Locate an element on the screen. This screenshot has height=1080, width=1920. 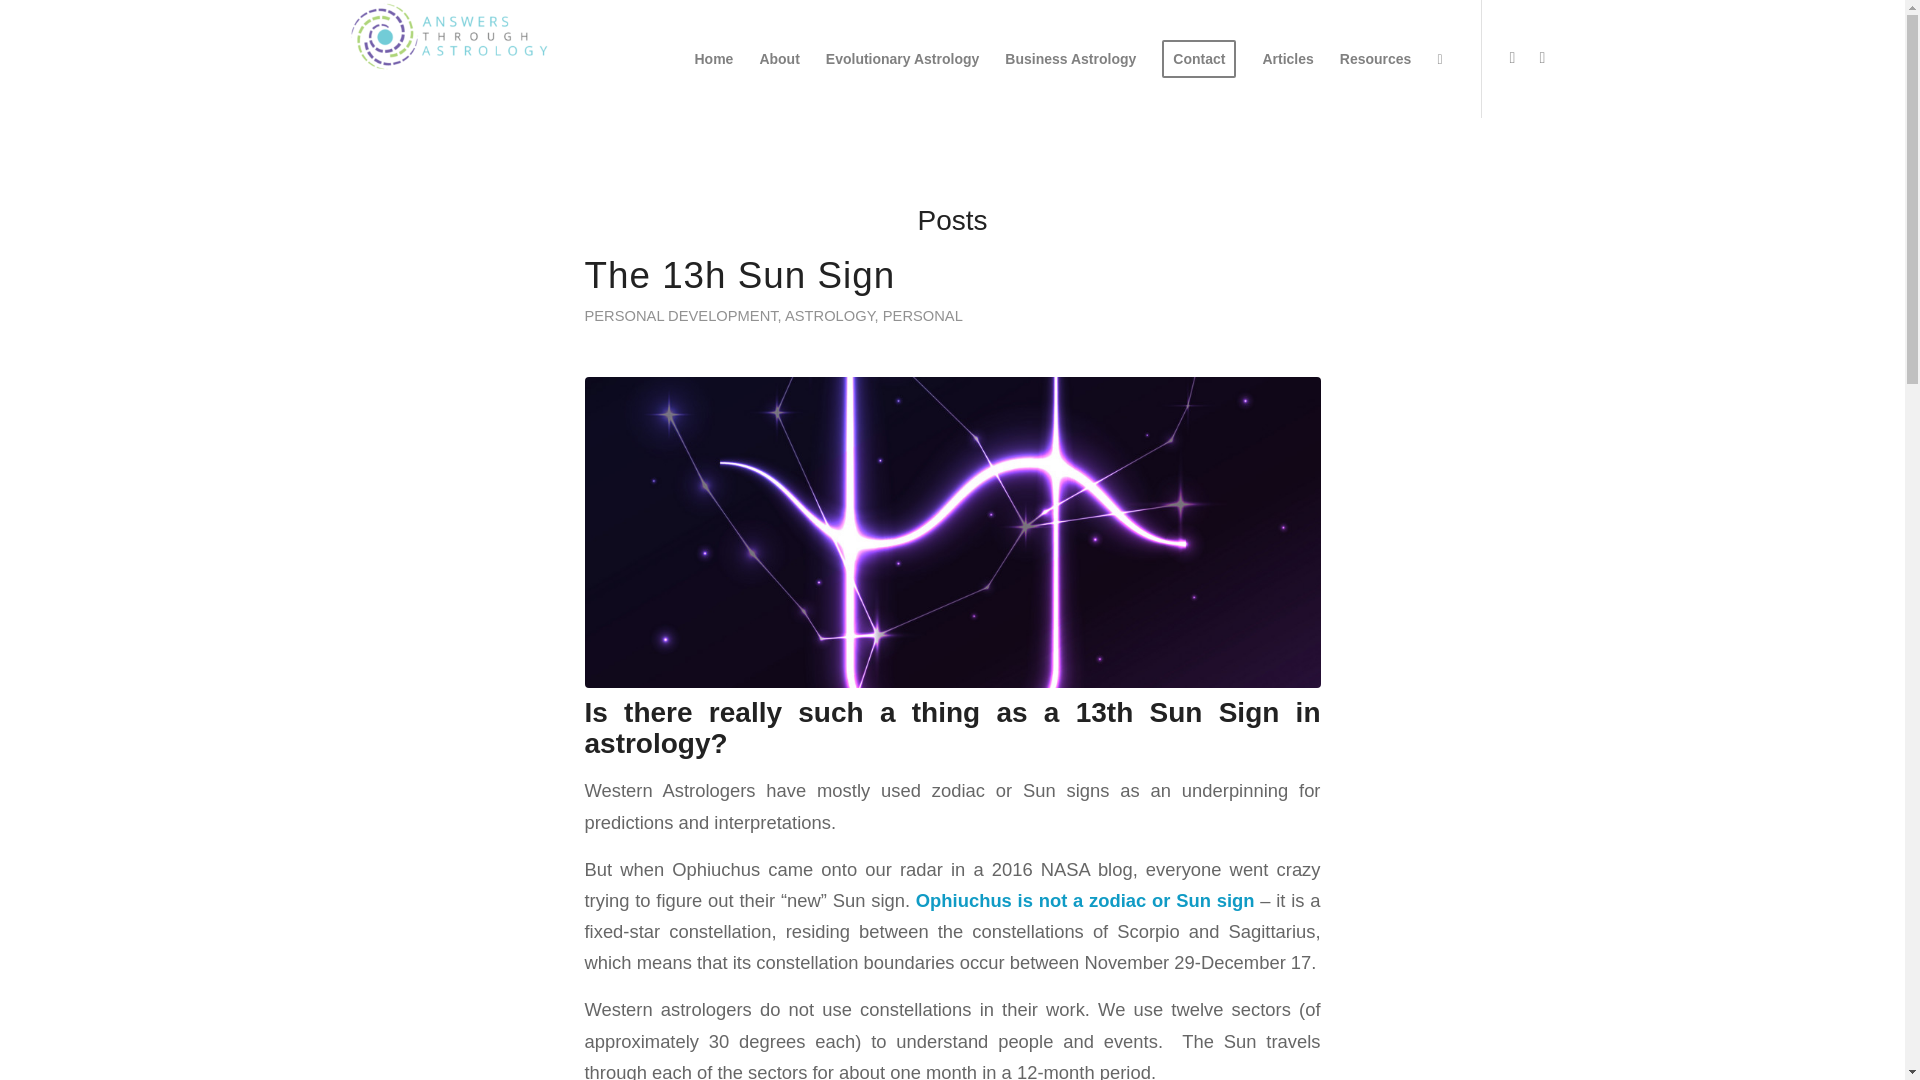
Permanent Link: The 13h Sun Sign is located at coordinates (738, 274).